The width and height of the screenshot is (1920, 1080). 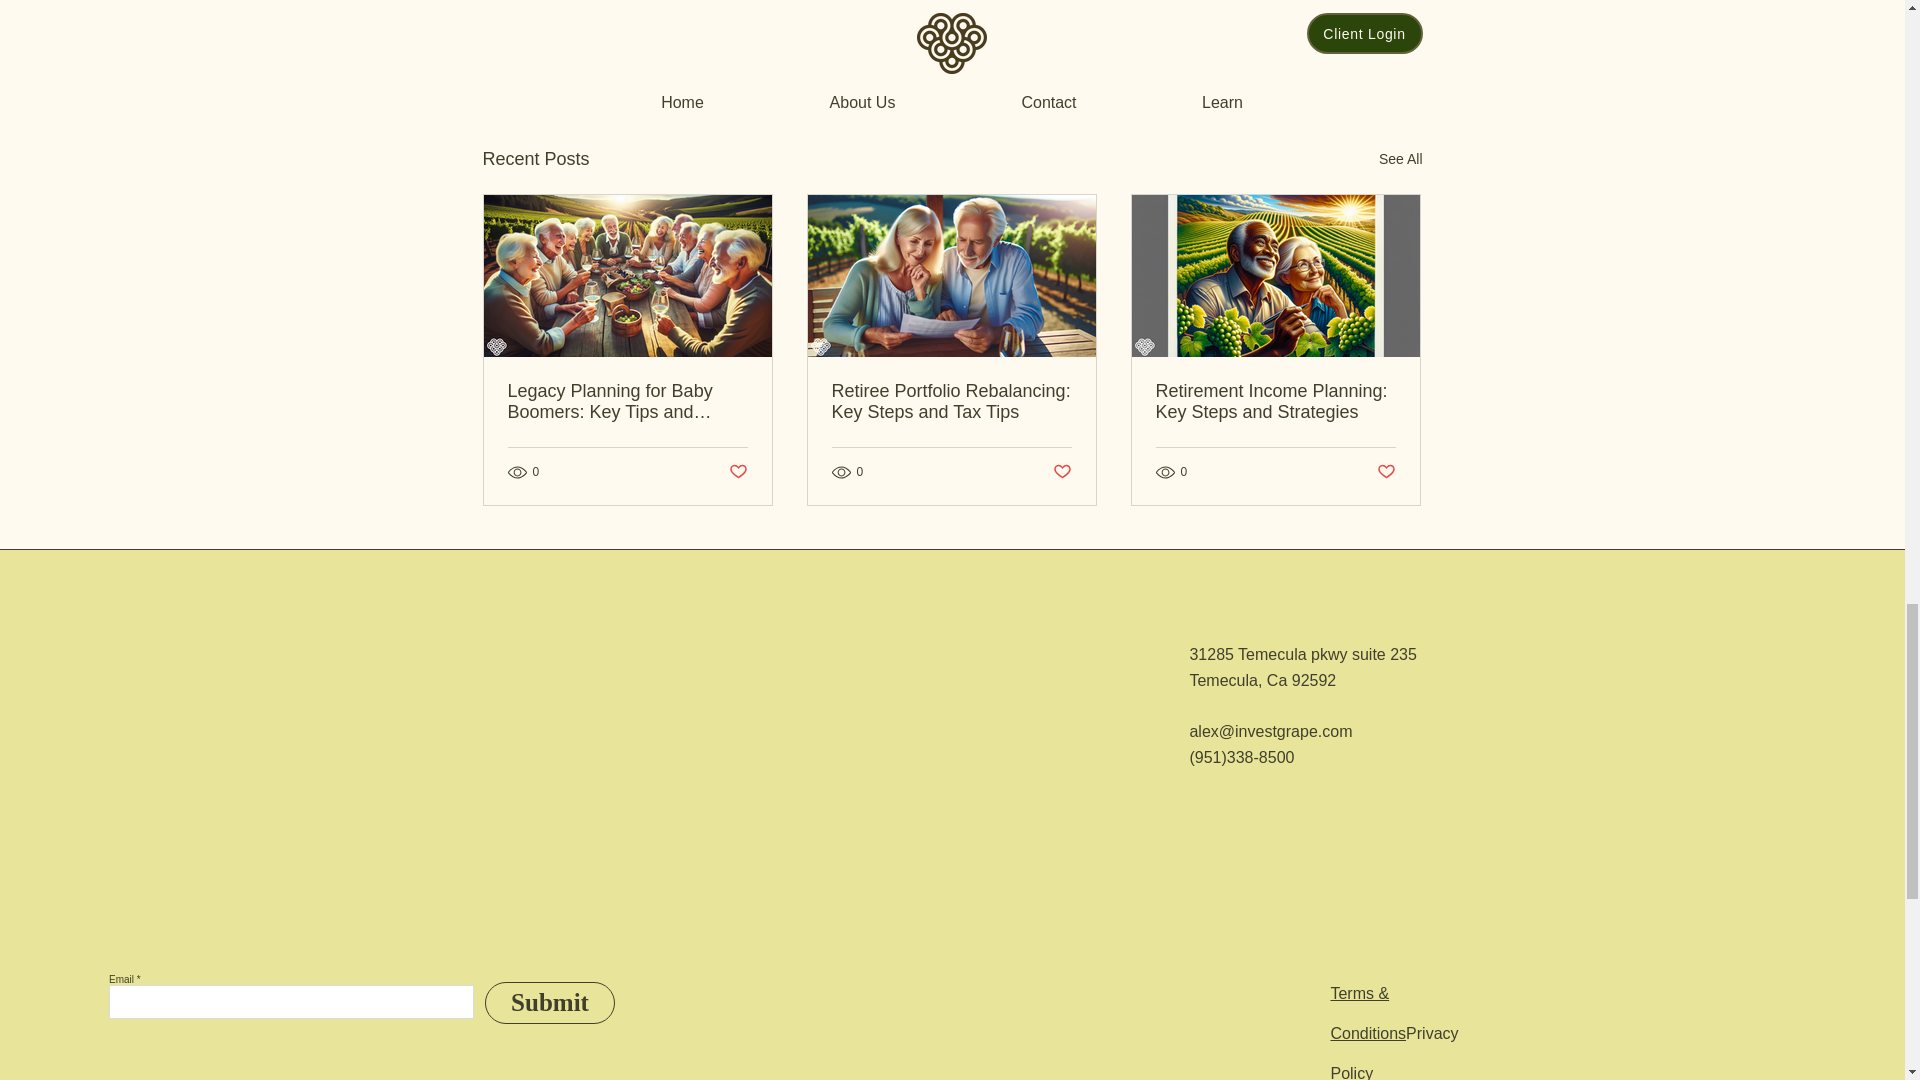 What do you see at coordinates (951, 402) in the screenshot?
I see `Retiree Portfolio Rebalancing: Key Steps and Tax Tips` at bounding box center [951, 402].